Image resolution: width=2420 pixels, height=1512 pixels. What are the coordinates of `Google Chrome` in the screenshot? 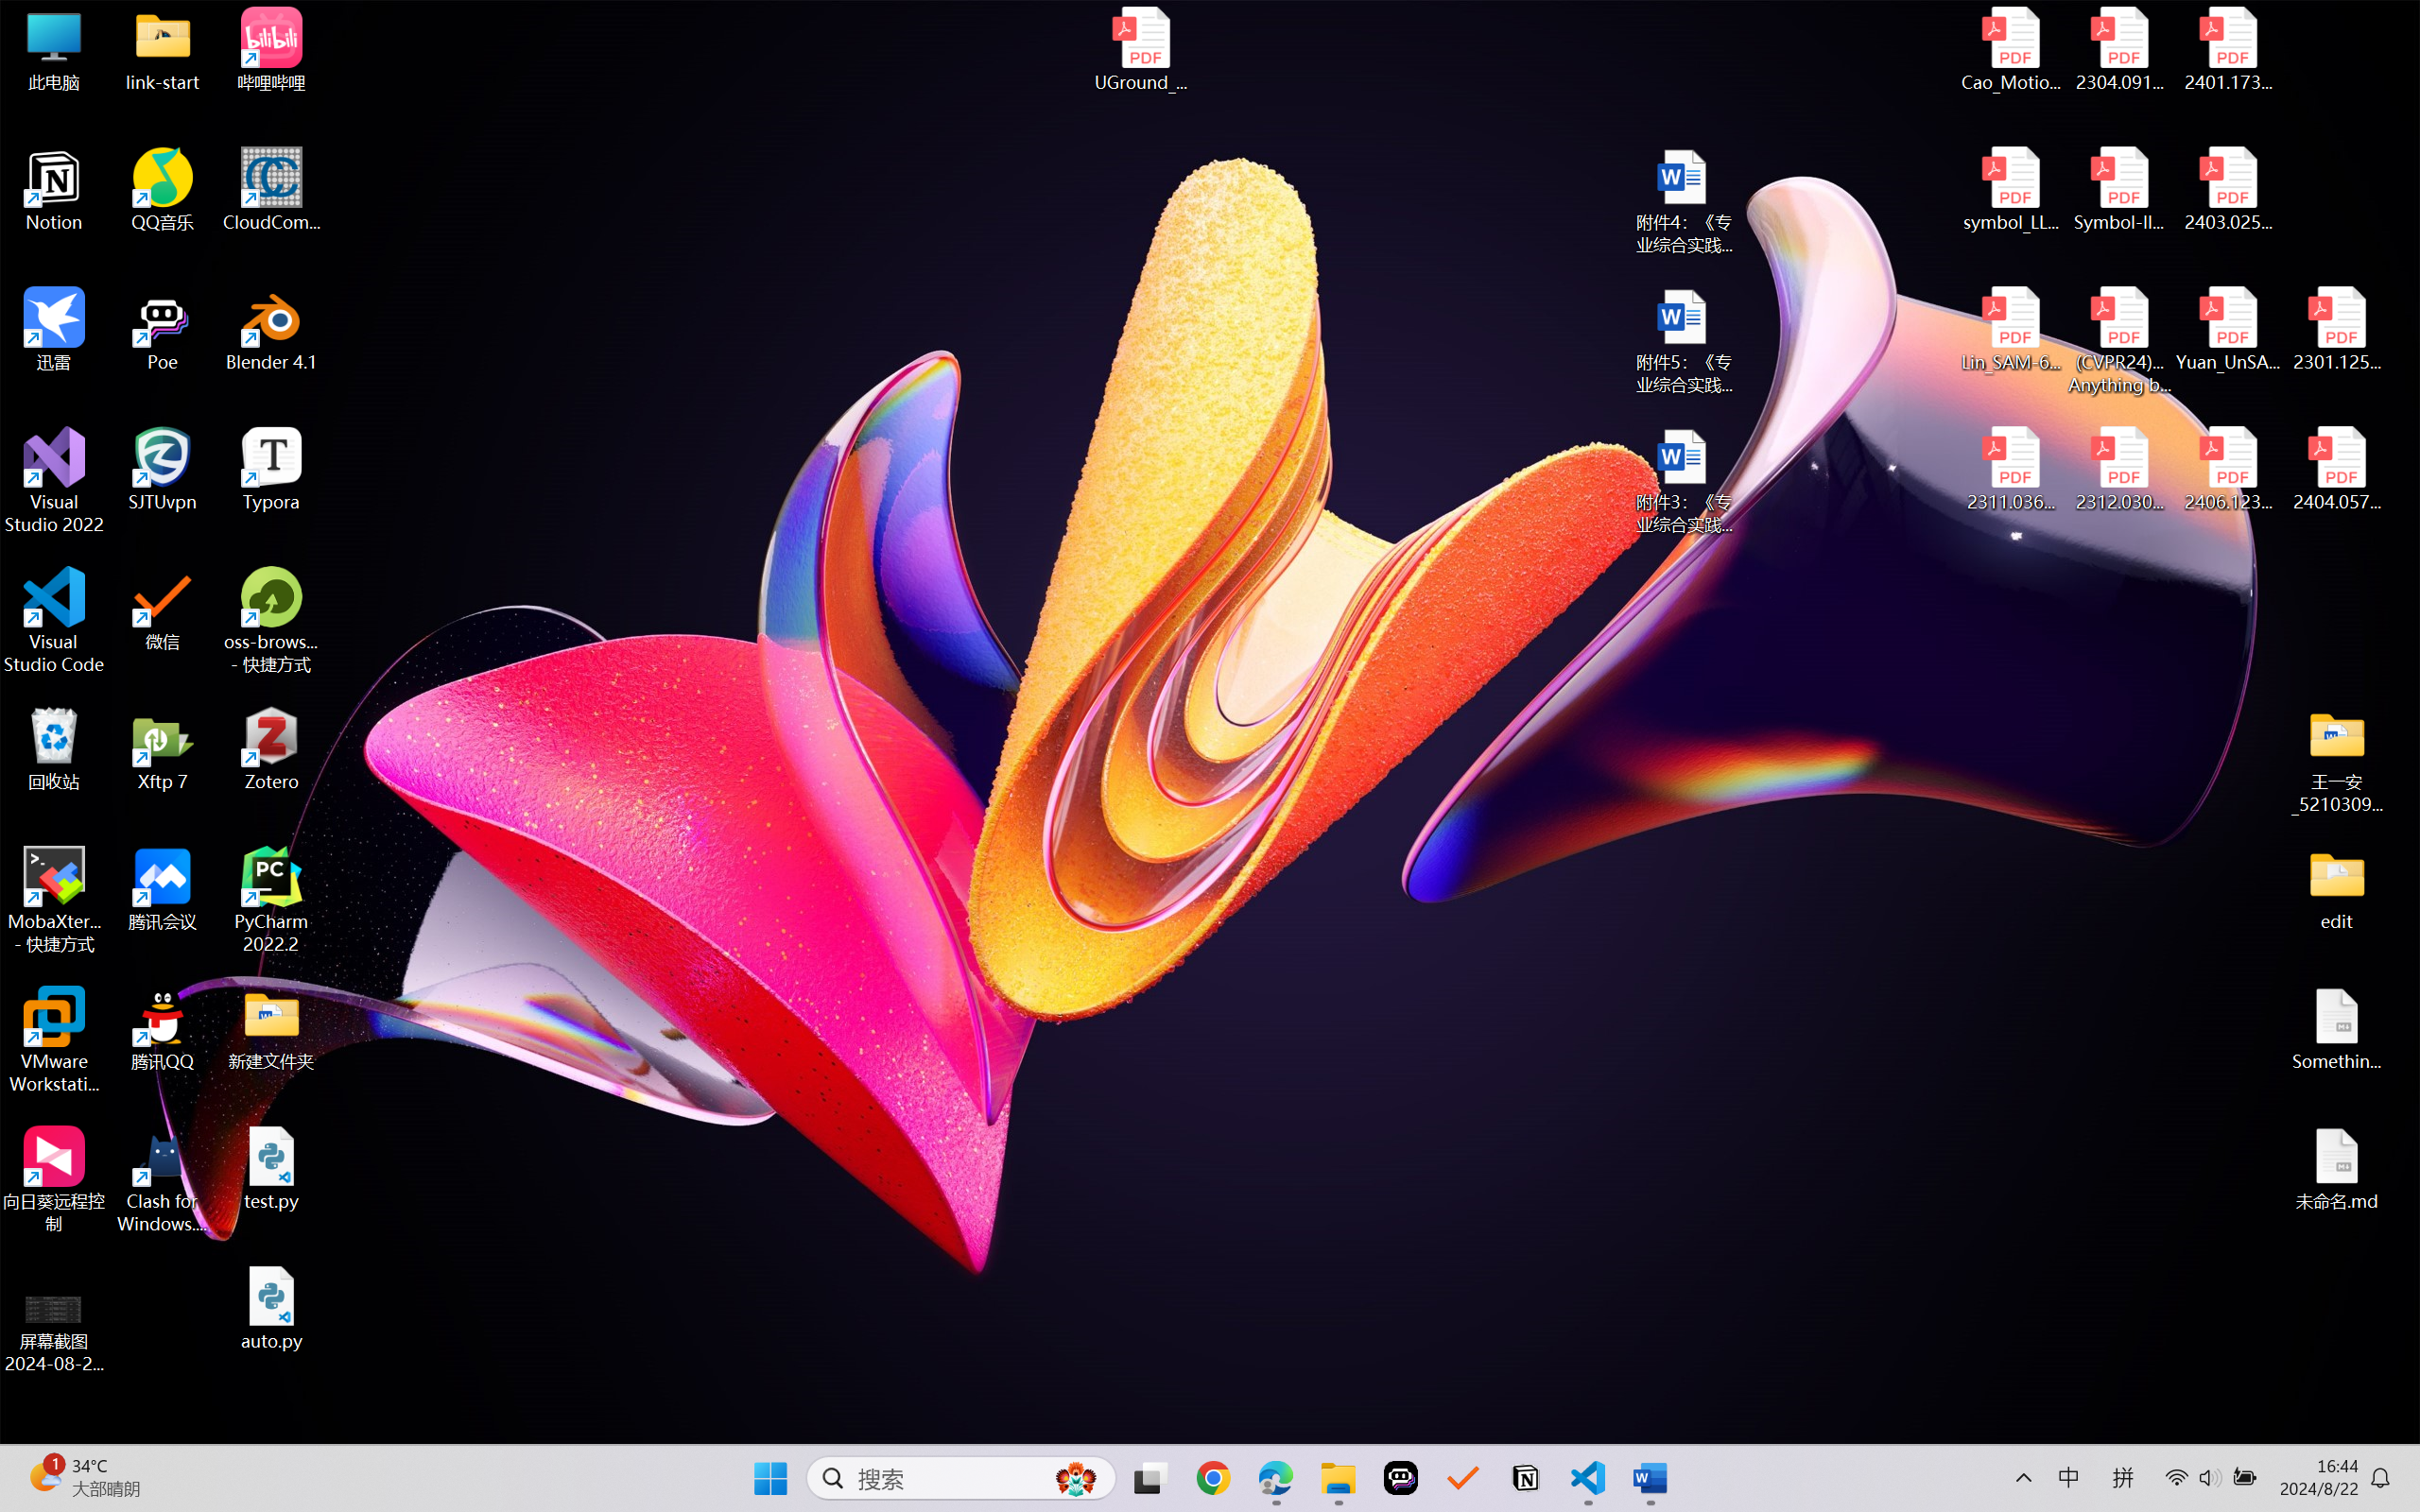 It's located at (1213, 1478).